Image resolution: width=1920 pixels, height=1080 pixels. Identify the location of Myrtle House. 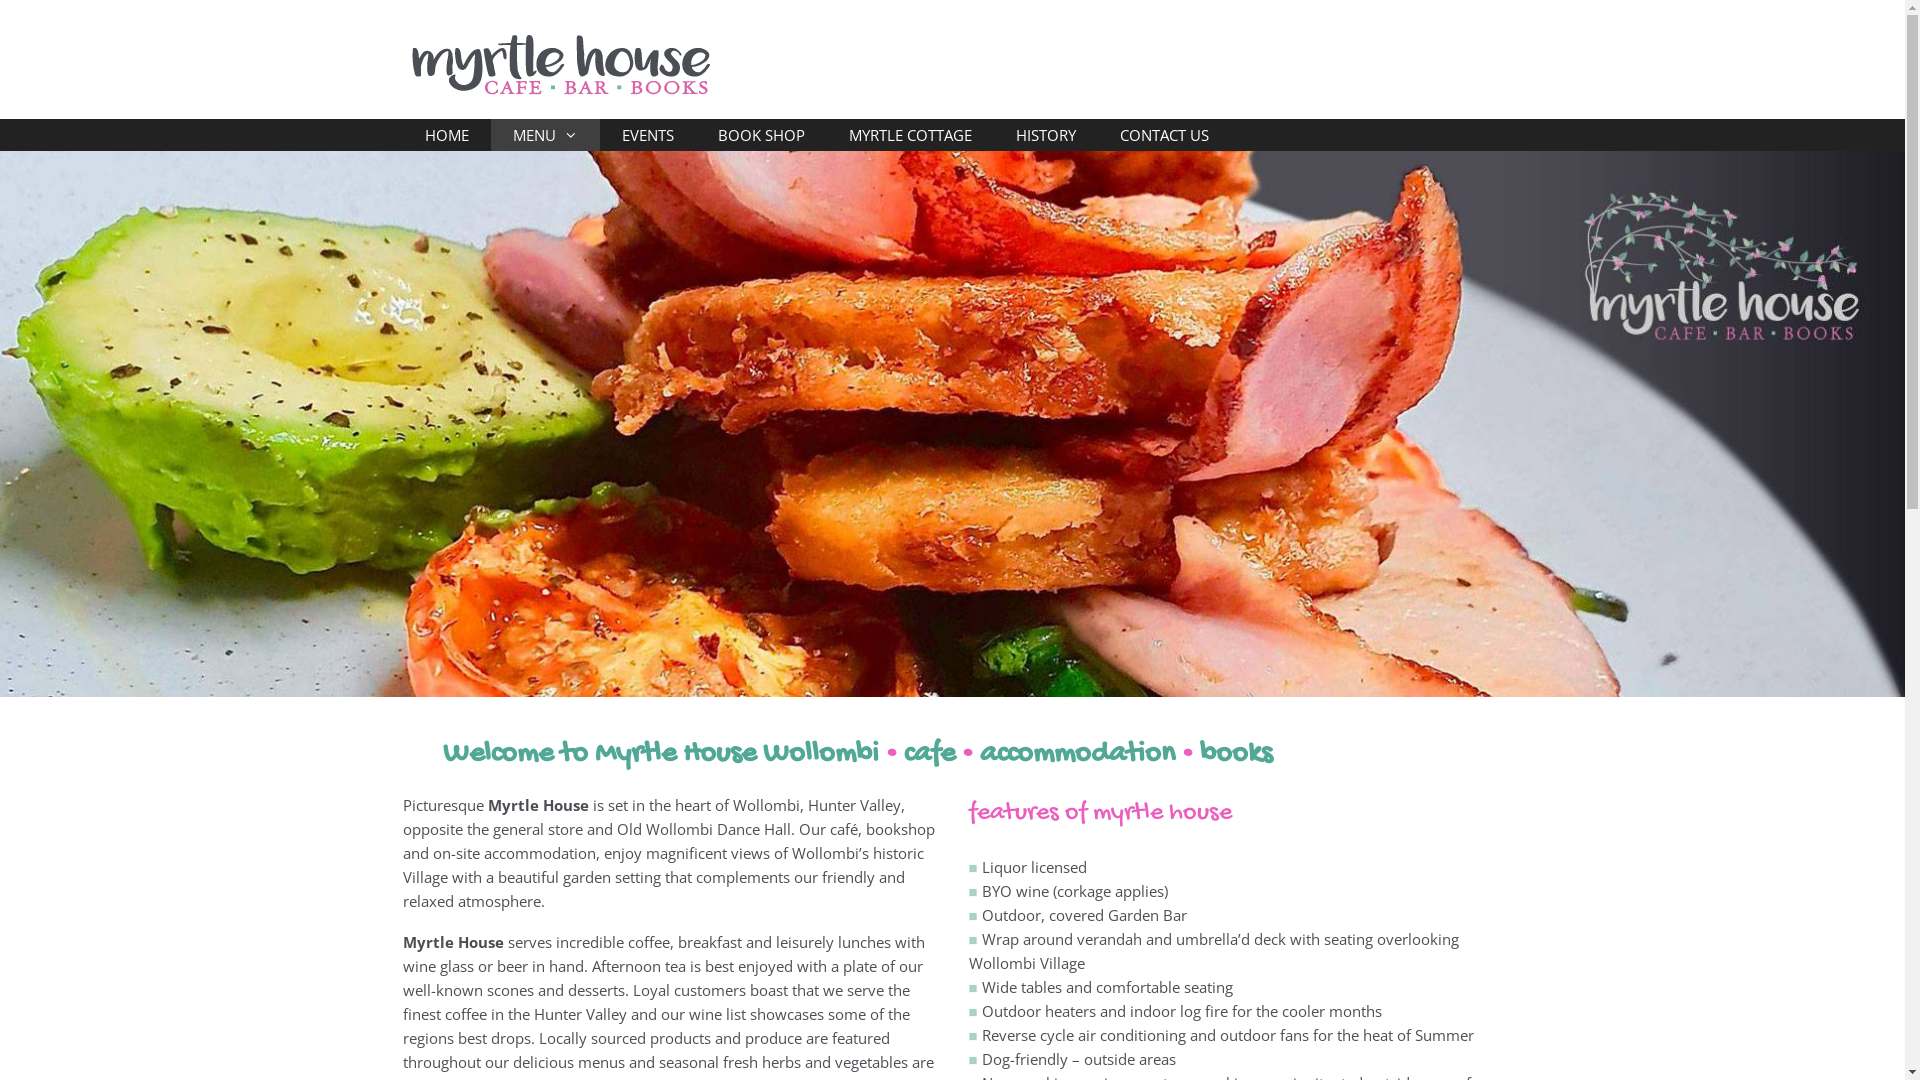
(561, 64).